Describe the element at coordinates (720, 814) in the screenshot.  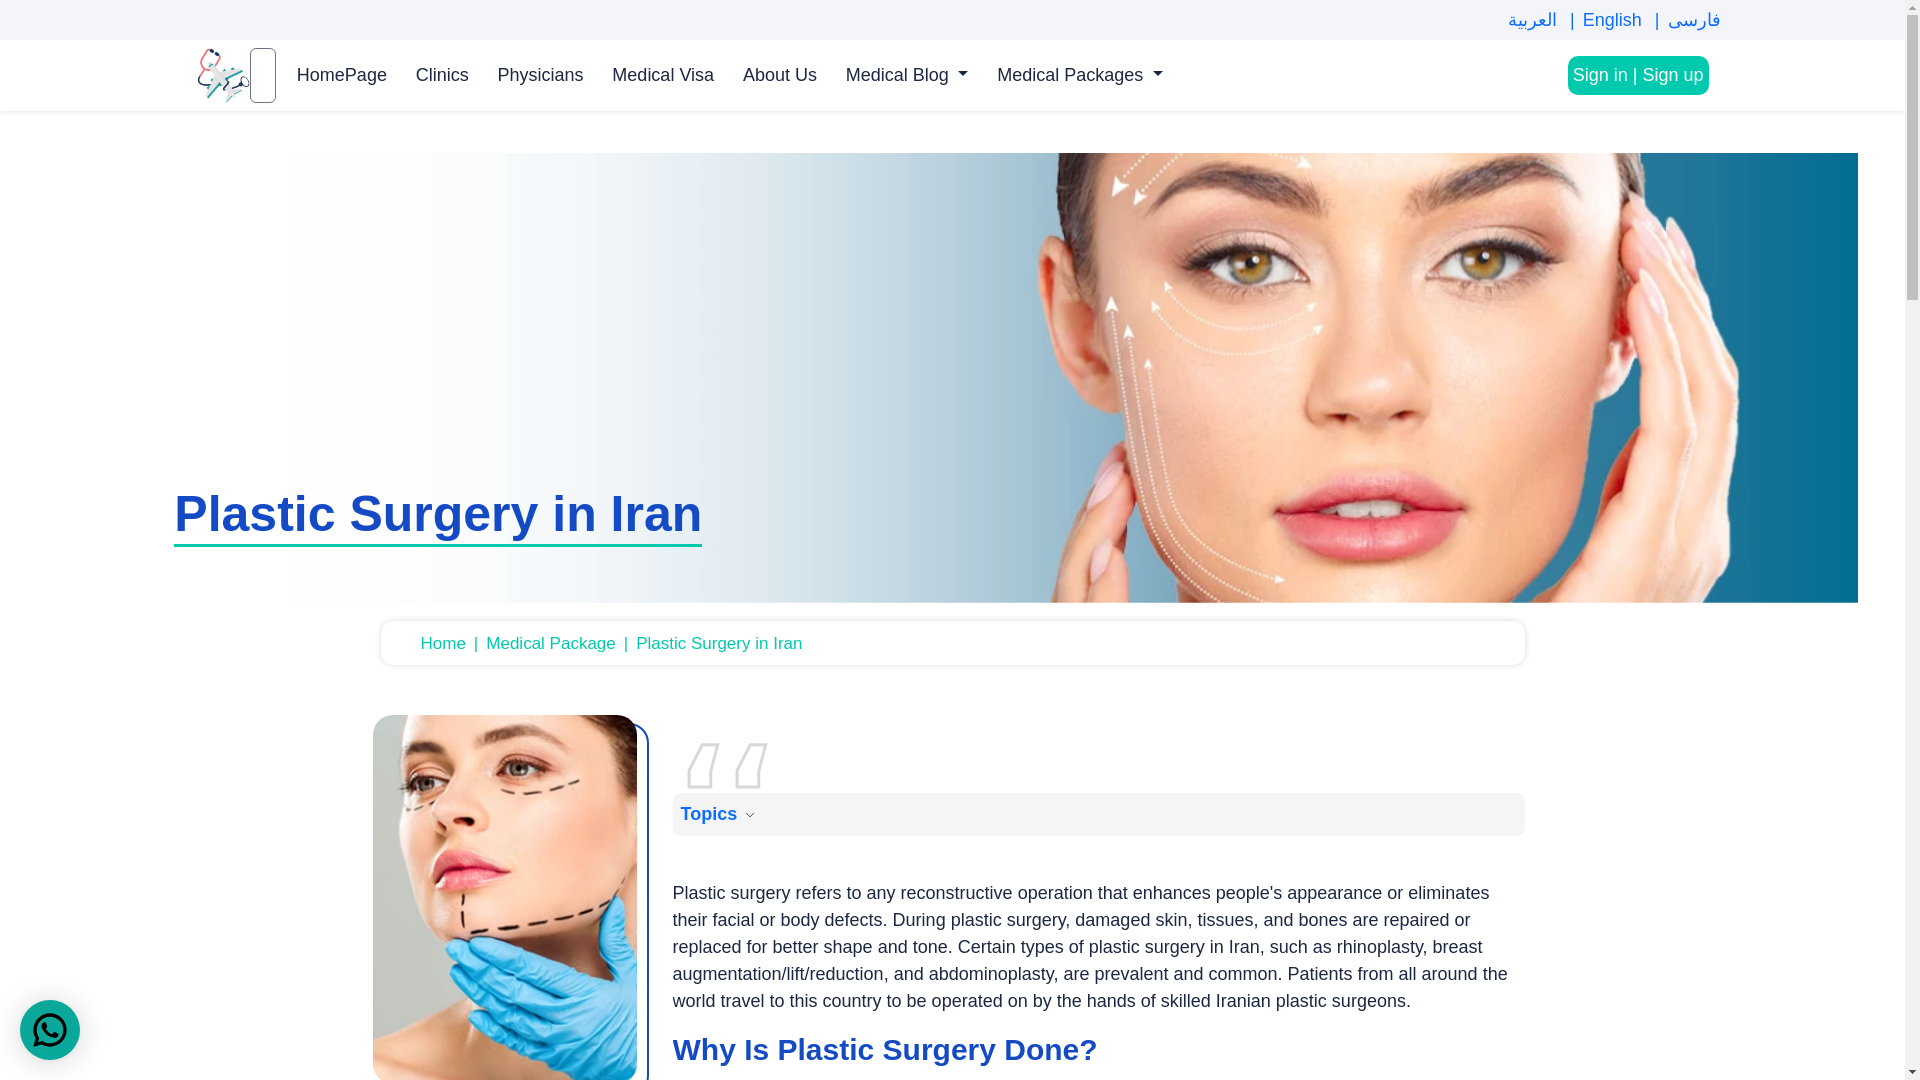
I see `Topics` at that location.